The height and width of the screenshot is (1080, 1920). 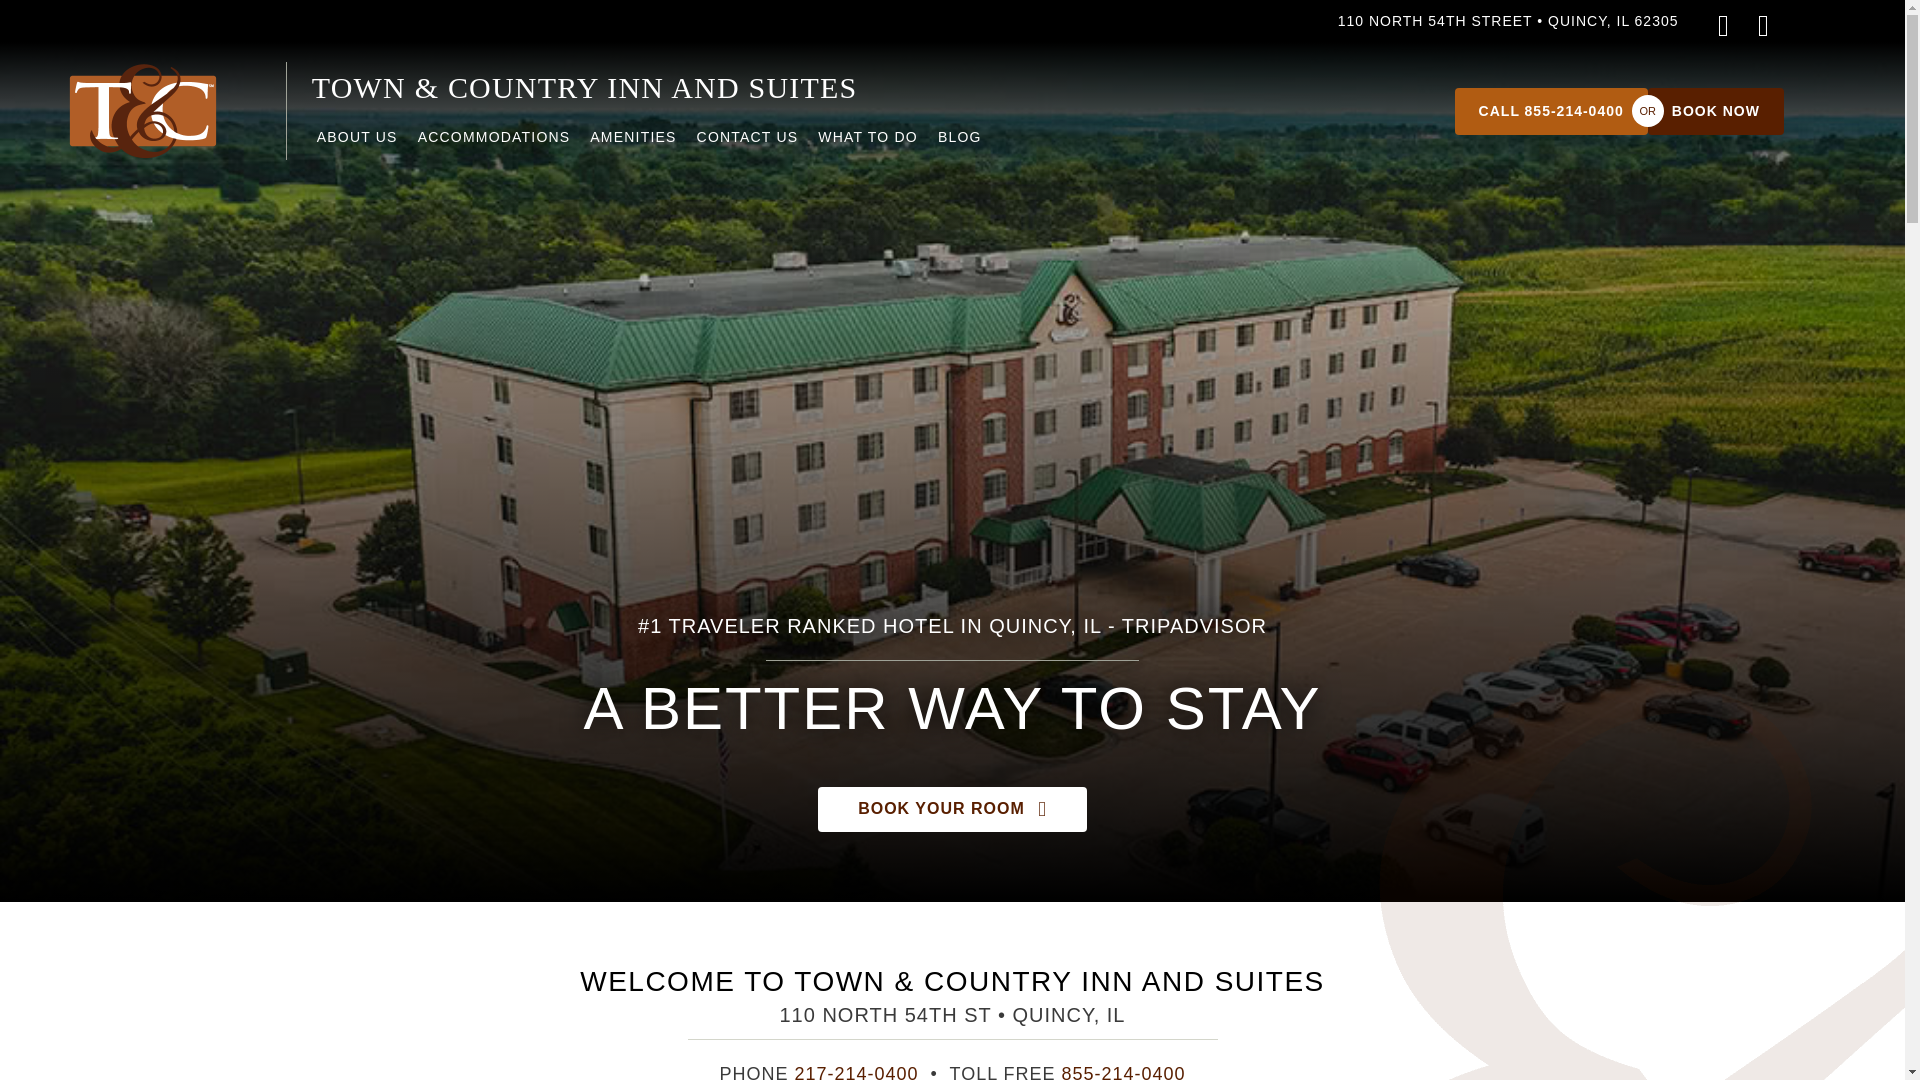 What do you see at coordinates (748, 142) in the screenshot?
I see `CONTACT US` at bounding box center [748, 142].